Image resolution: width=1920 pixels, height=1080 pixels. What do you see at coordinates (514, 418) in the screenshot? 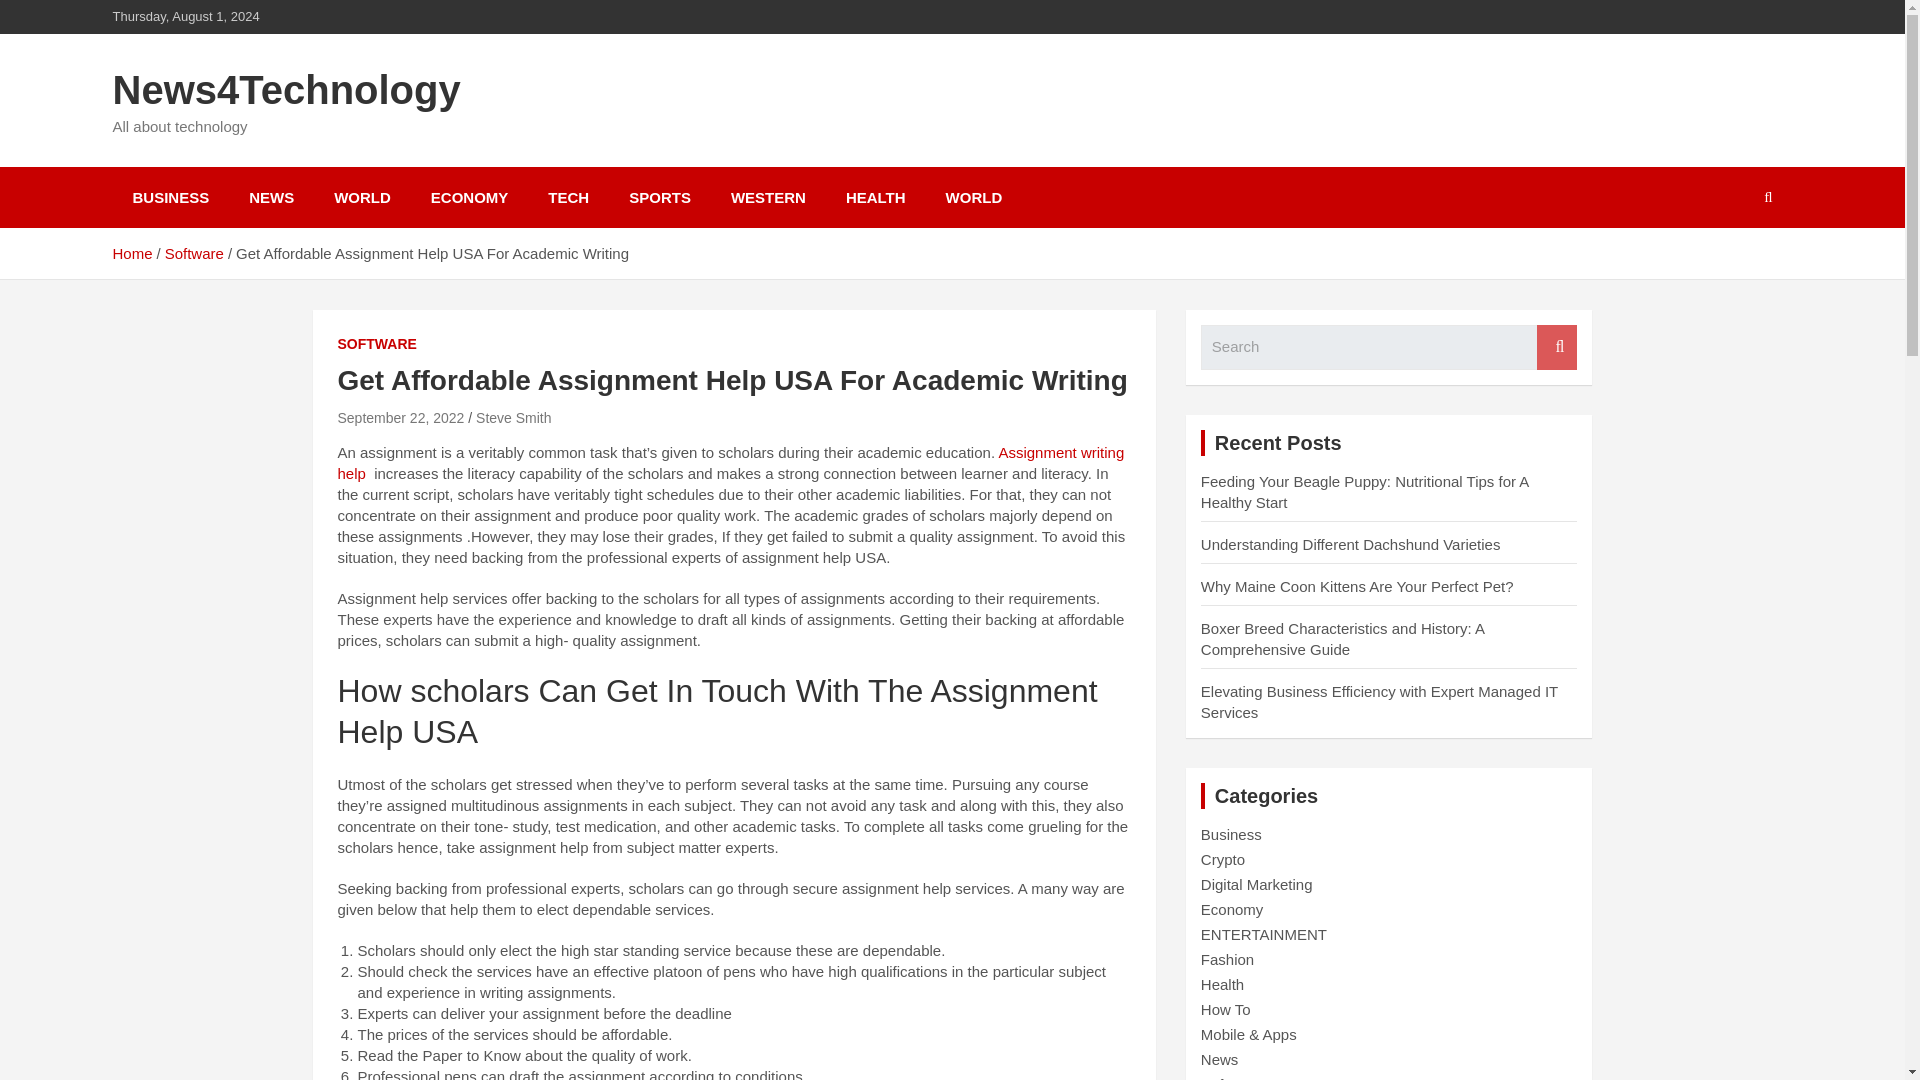
I see `Steve Smith` at bounding box center [514, 418].